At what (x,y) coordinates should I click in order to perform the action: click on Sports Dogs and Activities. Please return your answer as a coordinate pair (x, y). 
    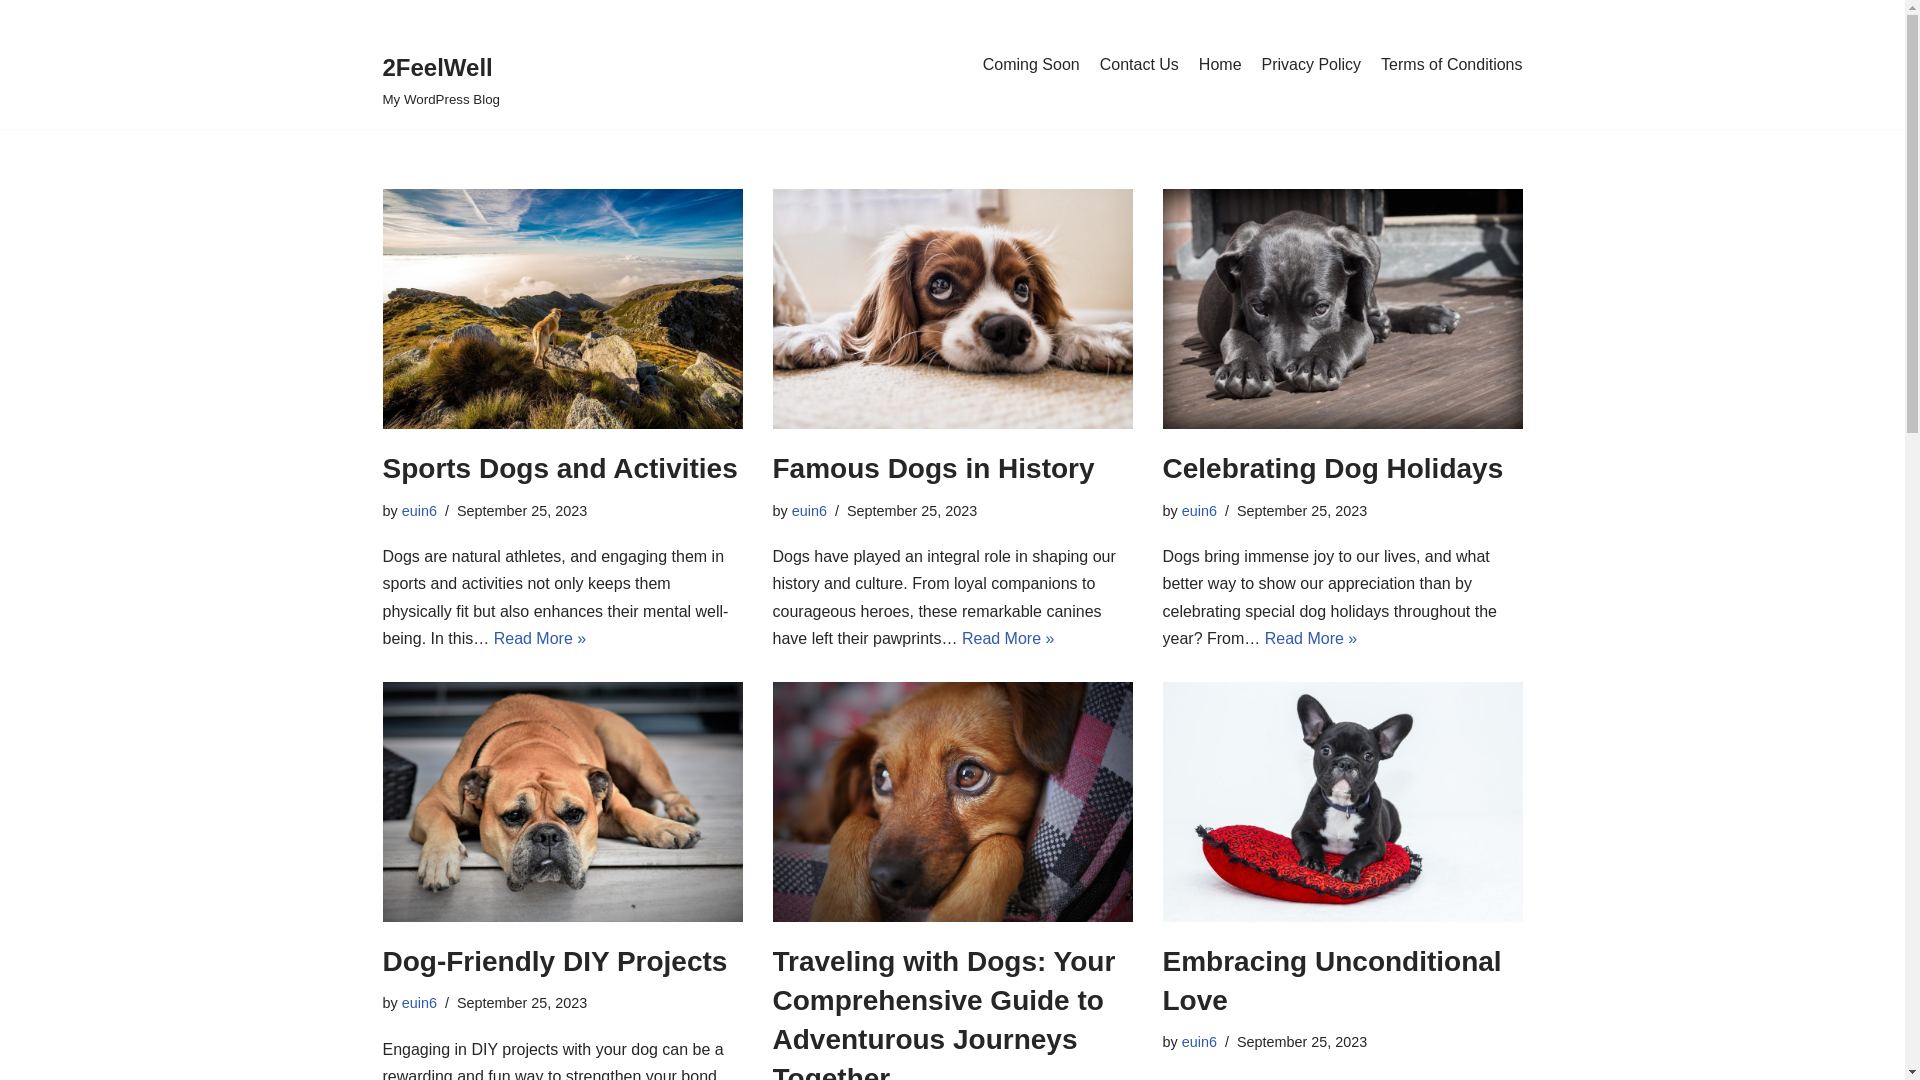
    Looking at the image, I should click on (560, 468).